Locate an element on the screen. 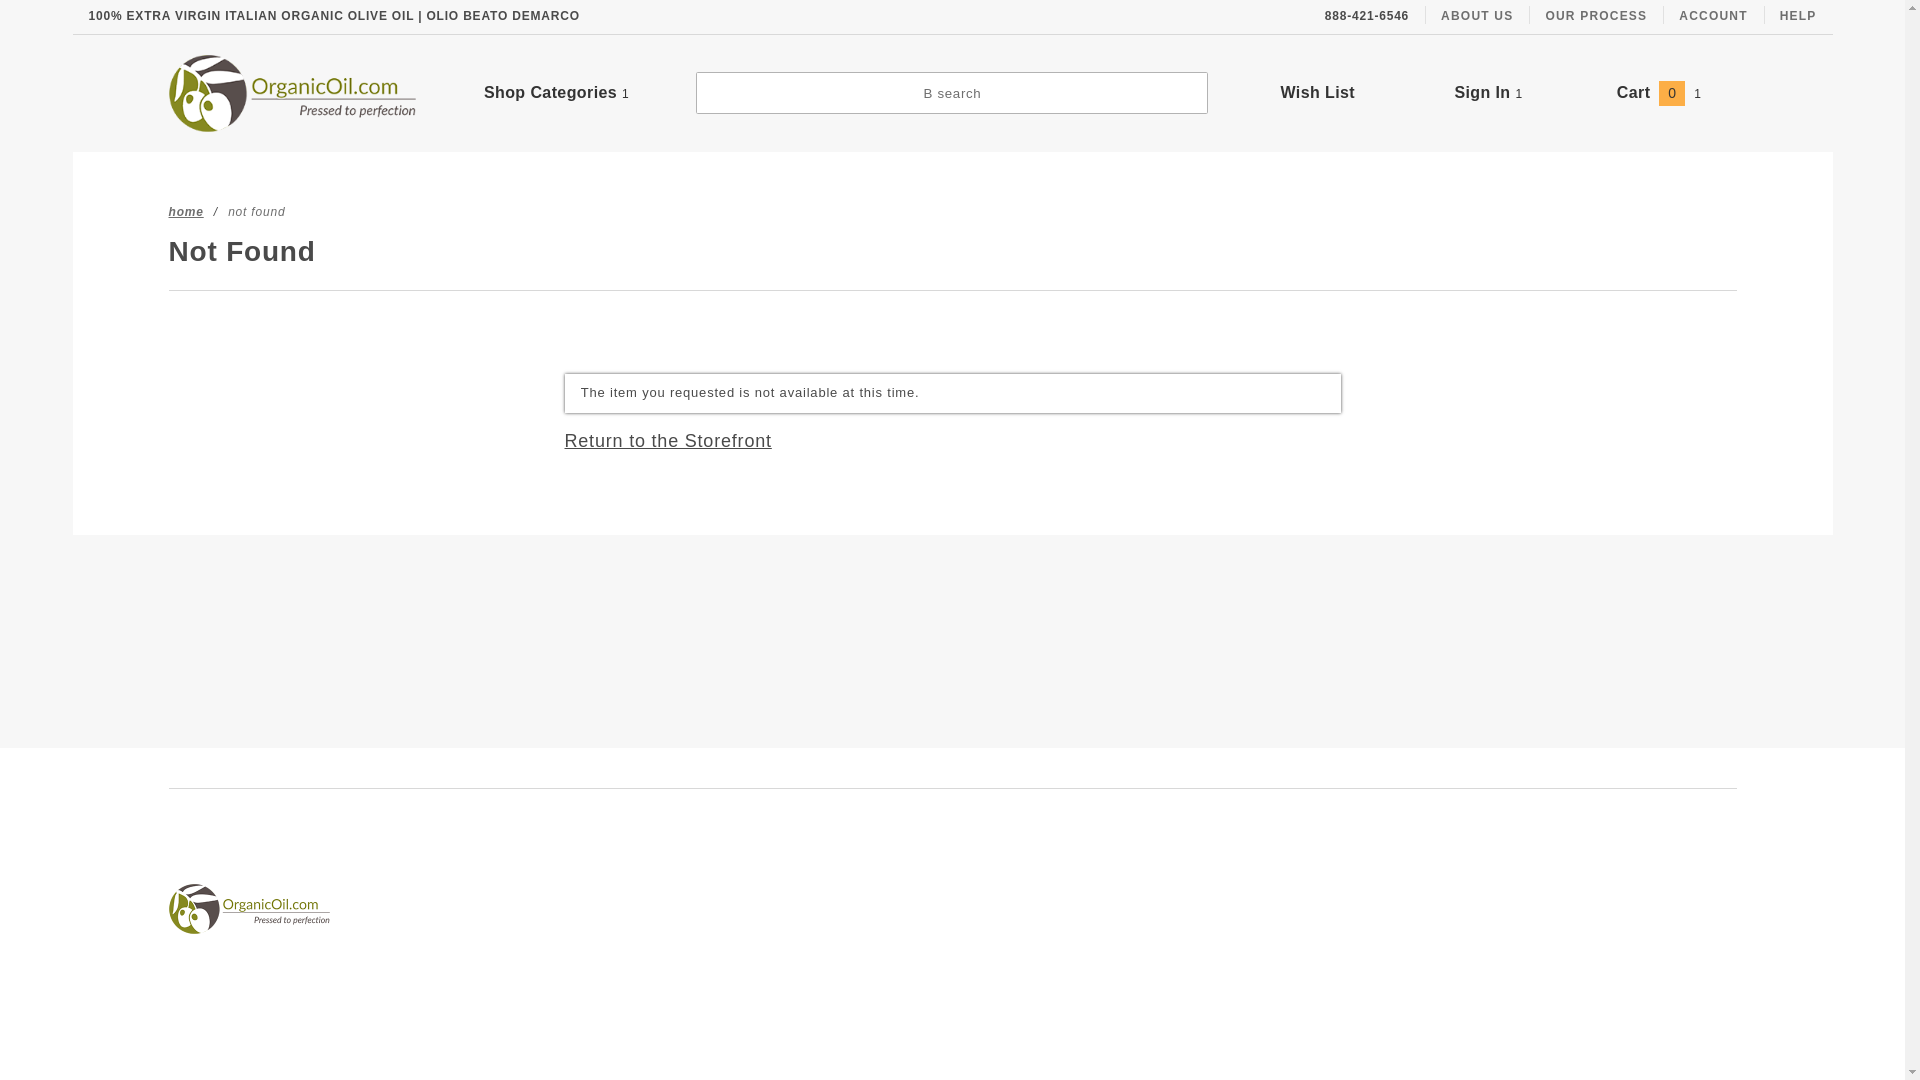  Sign In is located at coordinates (1572, 164).